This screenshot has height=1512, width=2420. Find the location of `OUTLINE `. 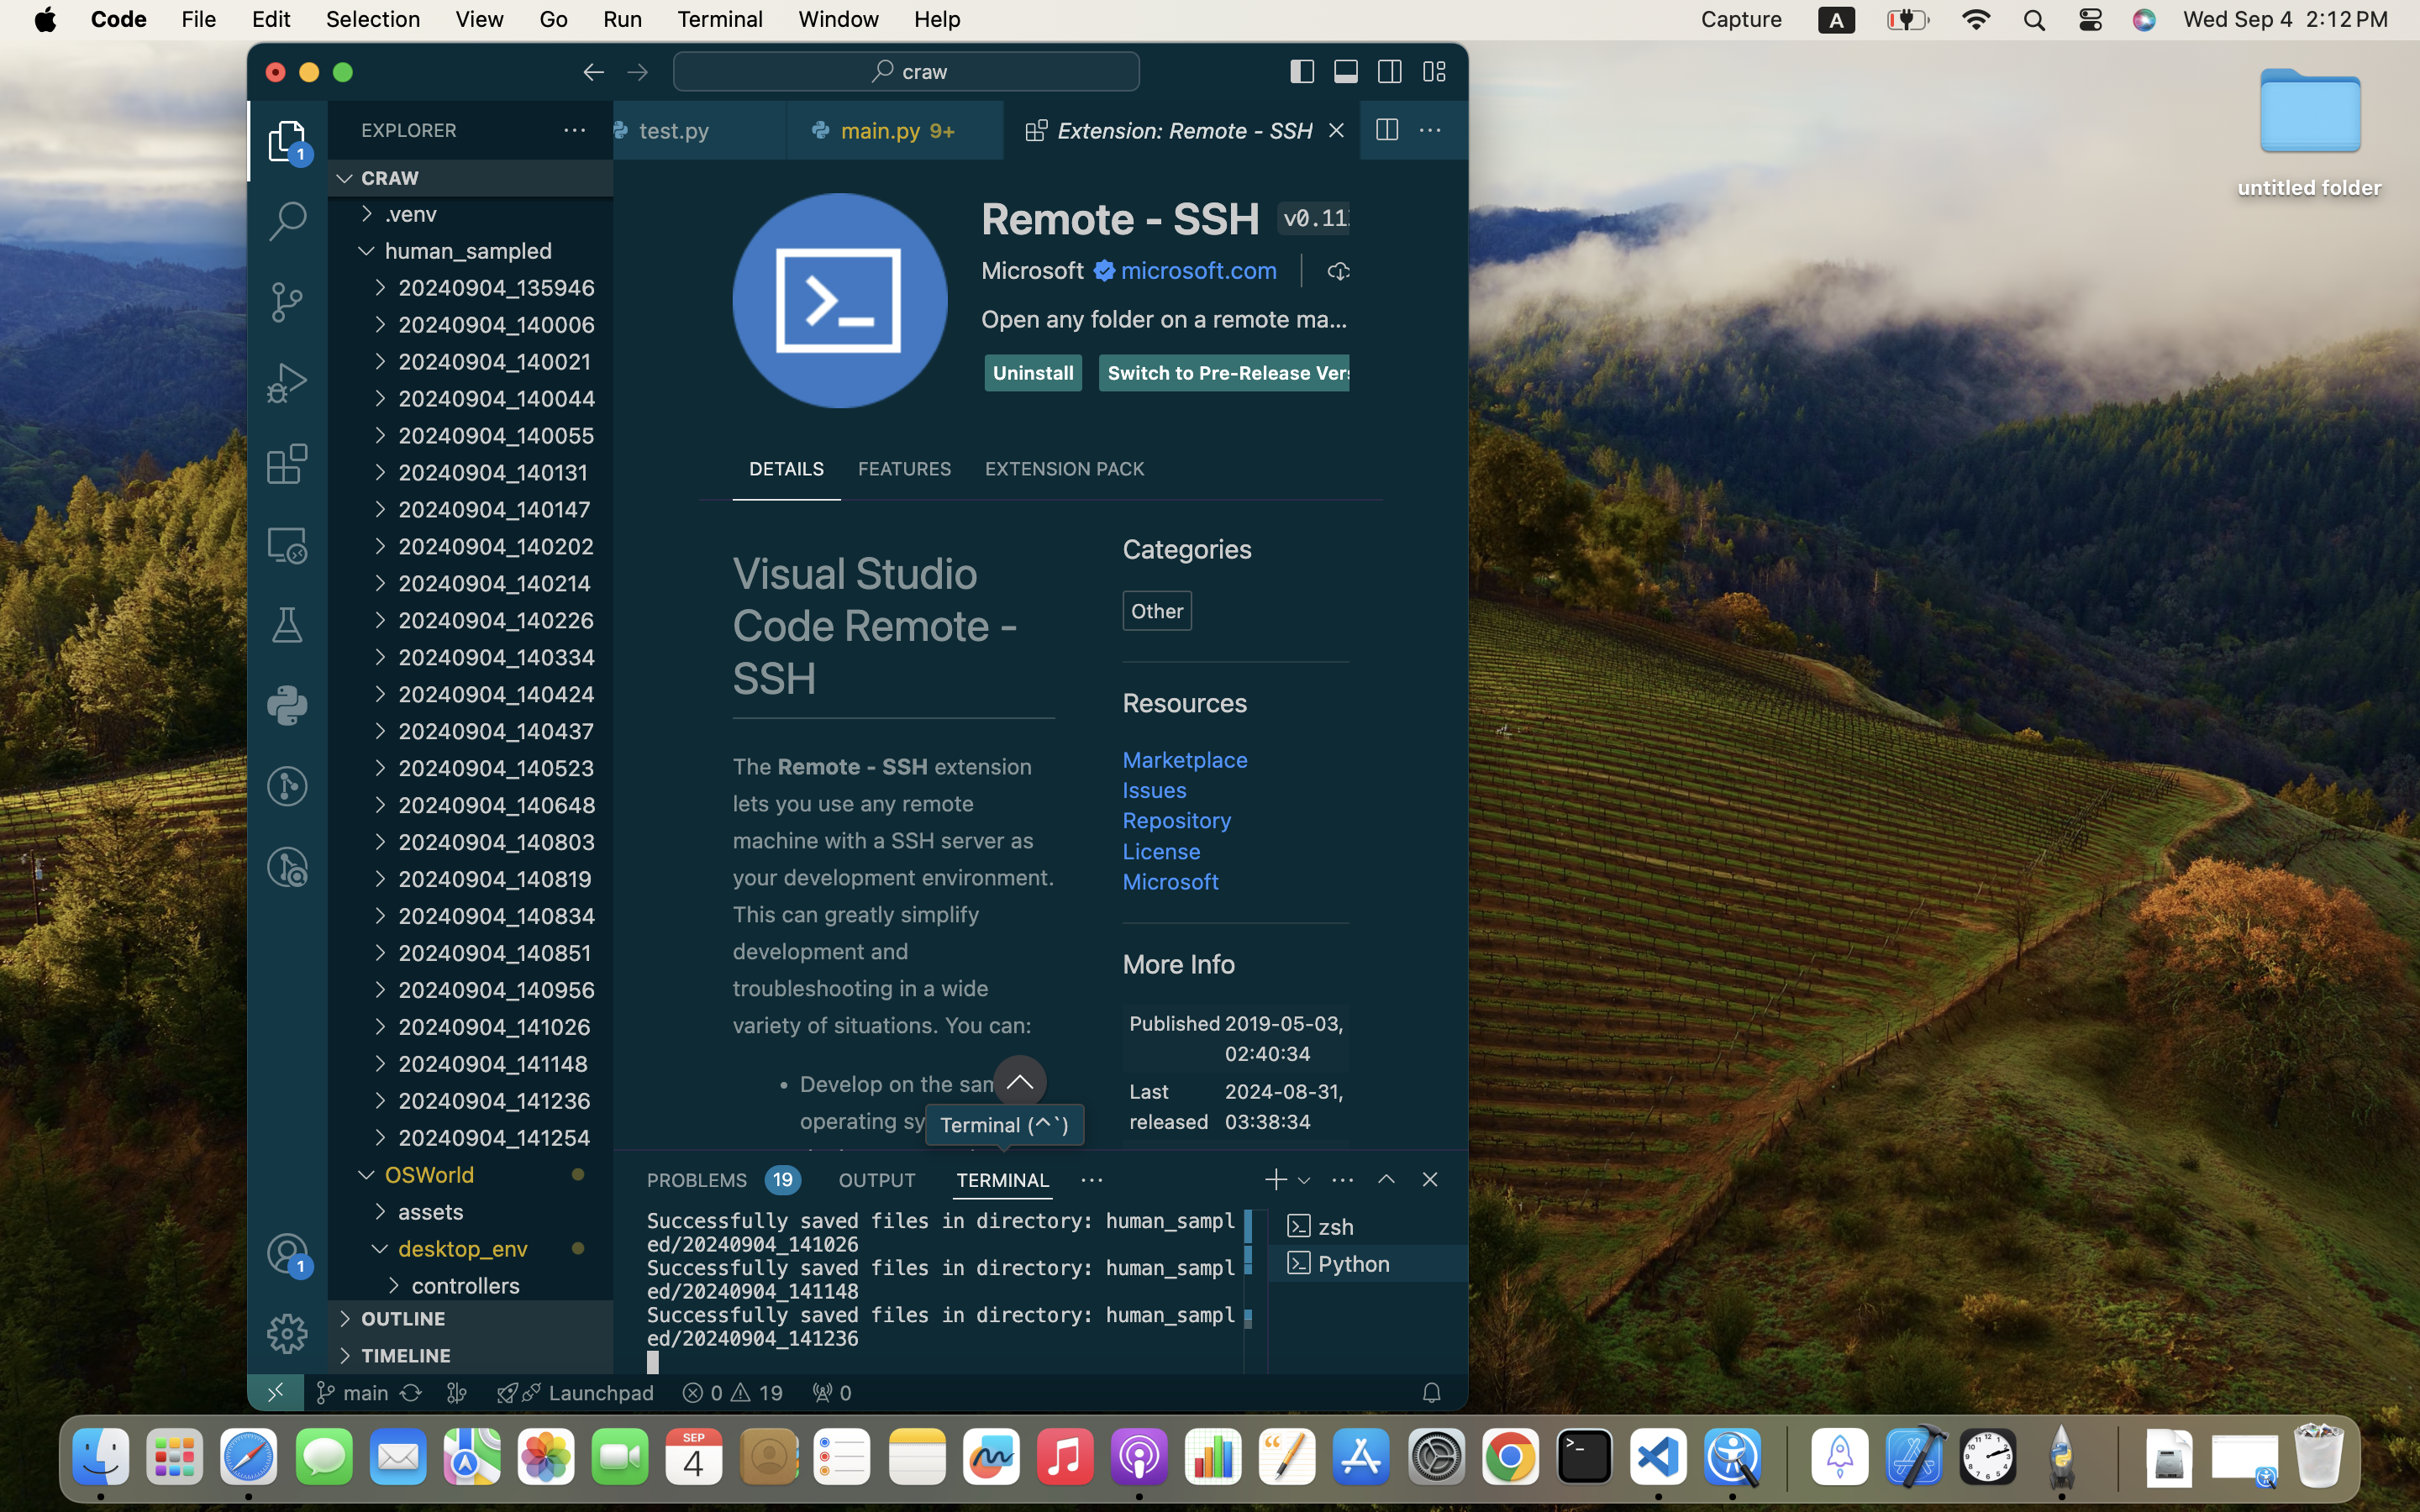

OUTLINE  is located at coordinates (471, 1319).